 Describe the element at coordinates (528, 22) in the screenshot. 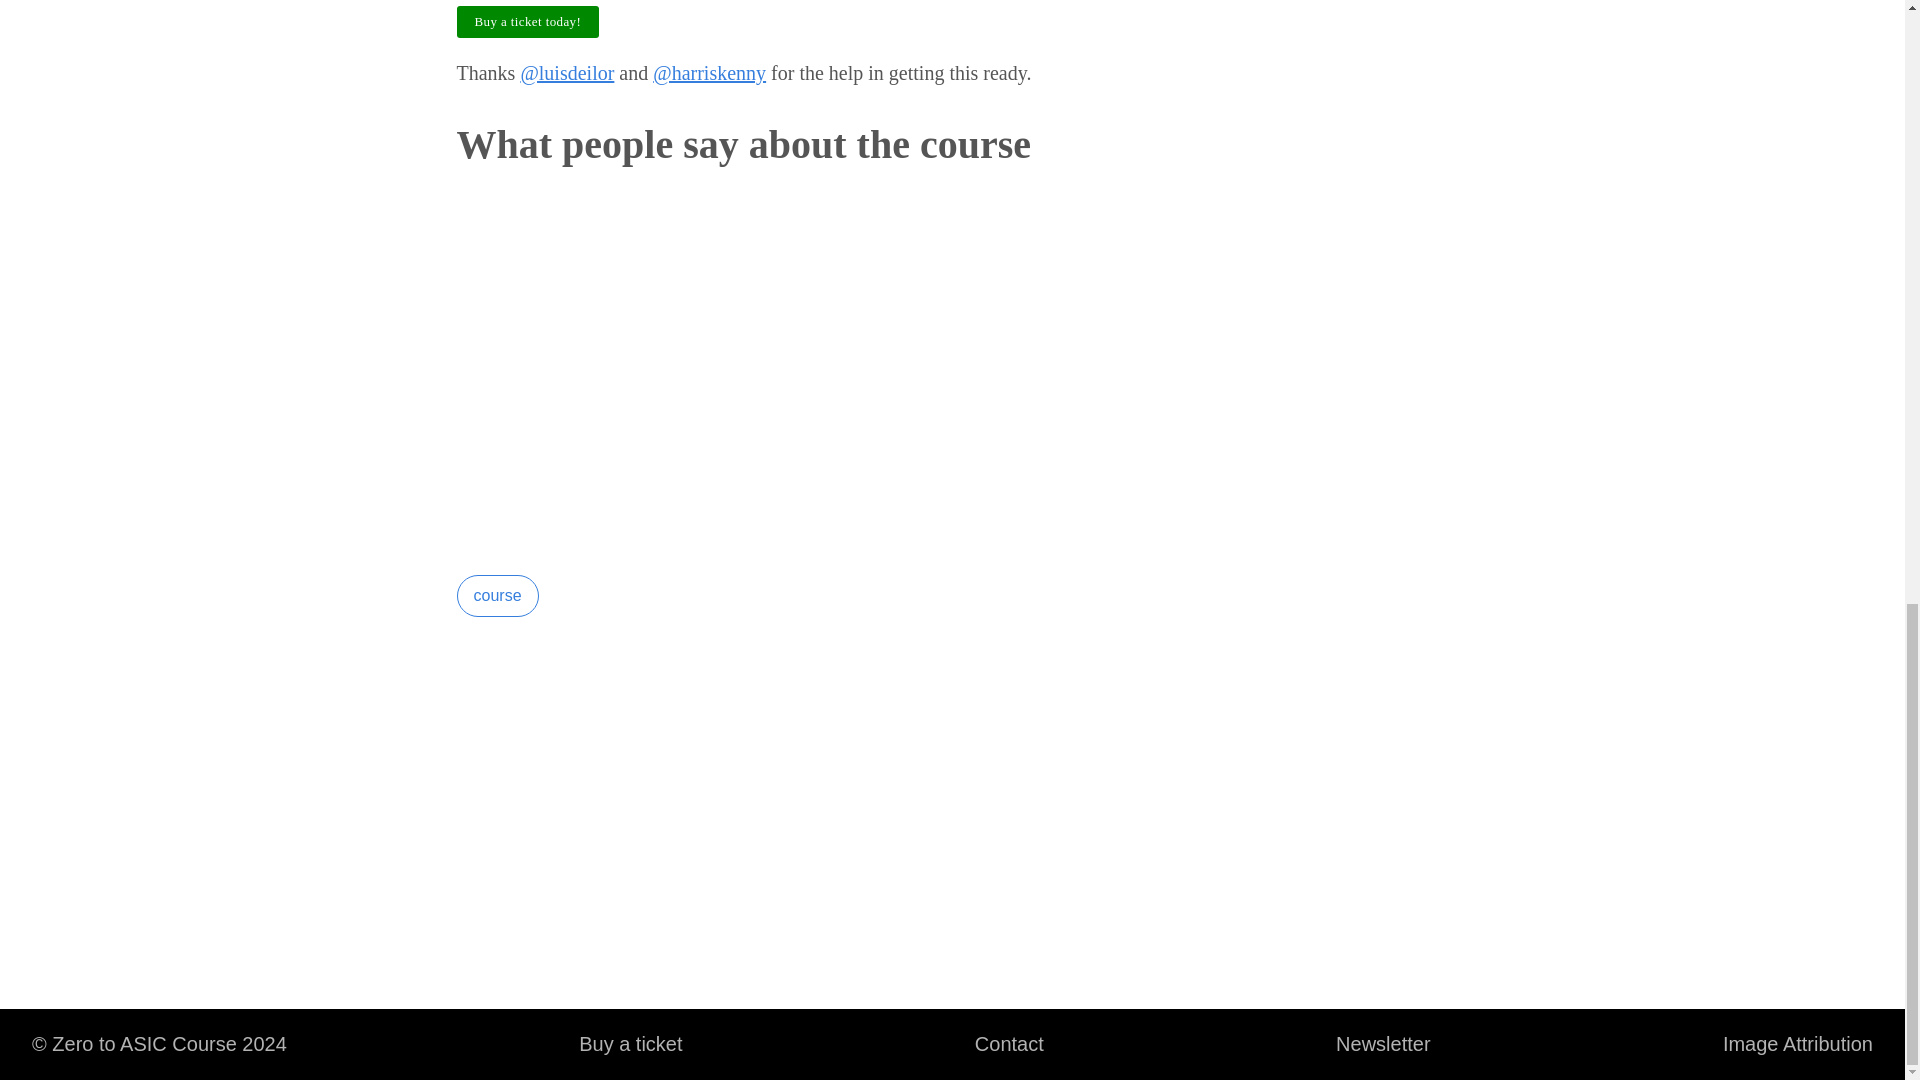

I see `Buy a ticket today!` at that location.